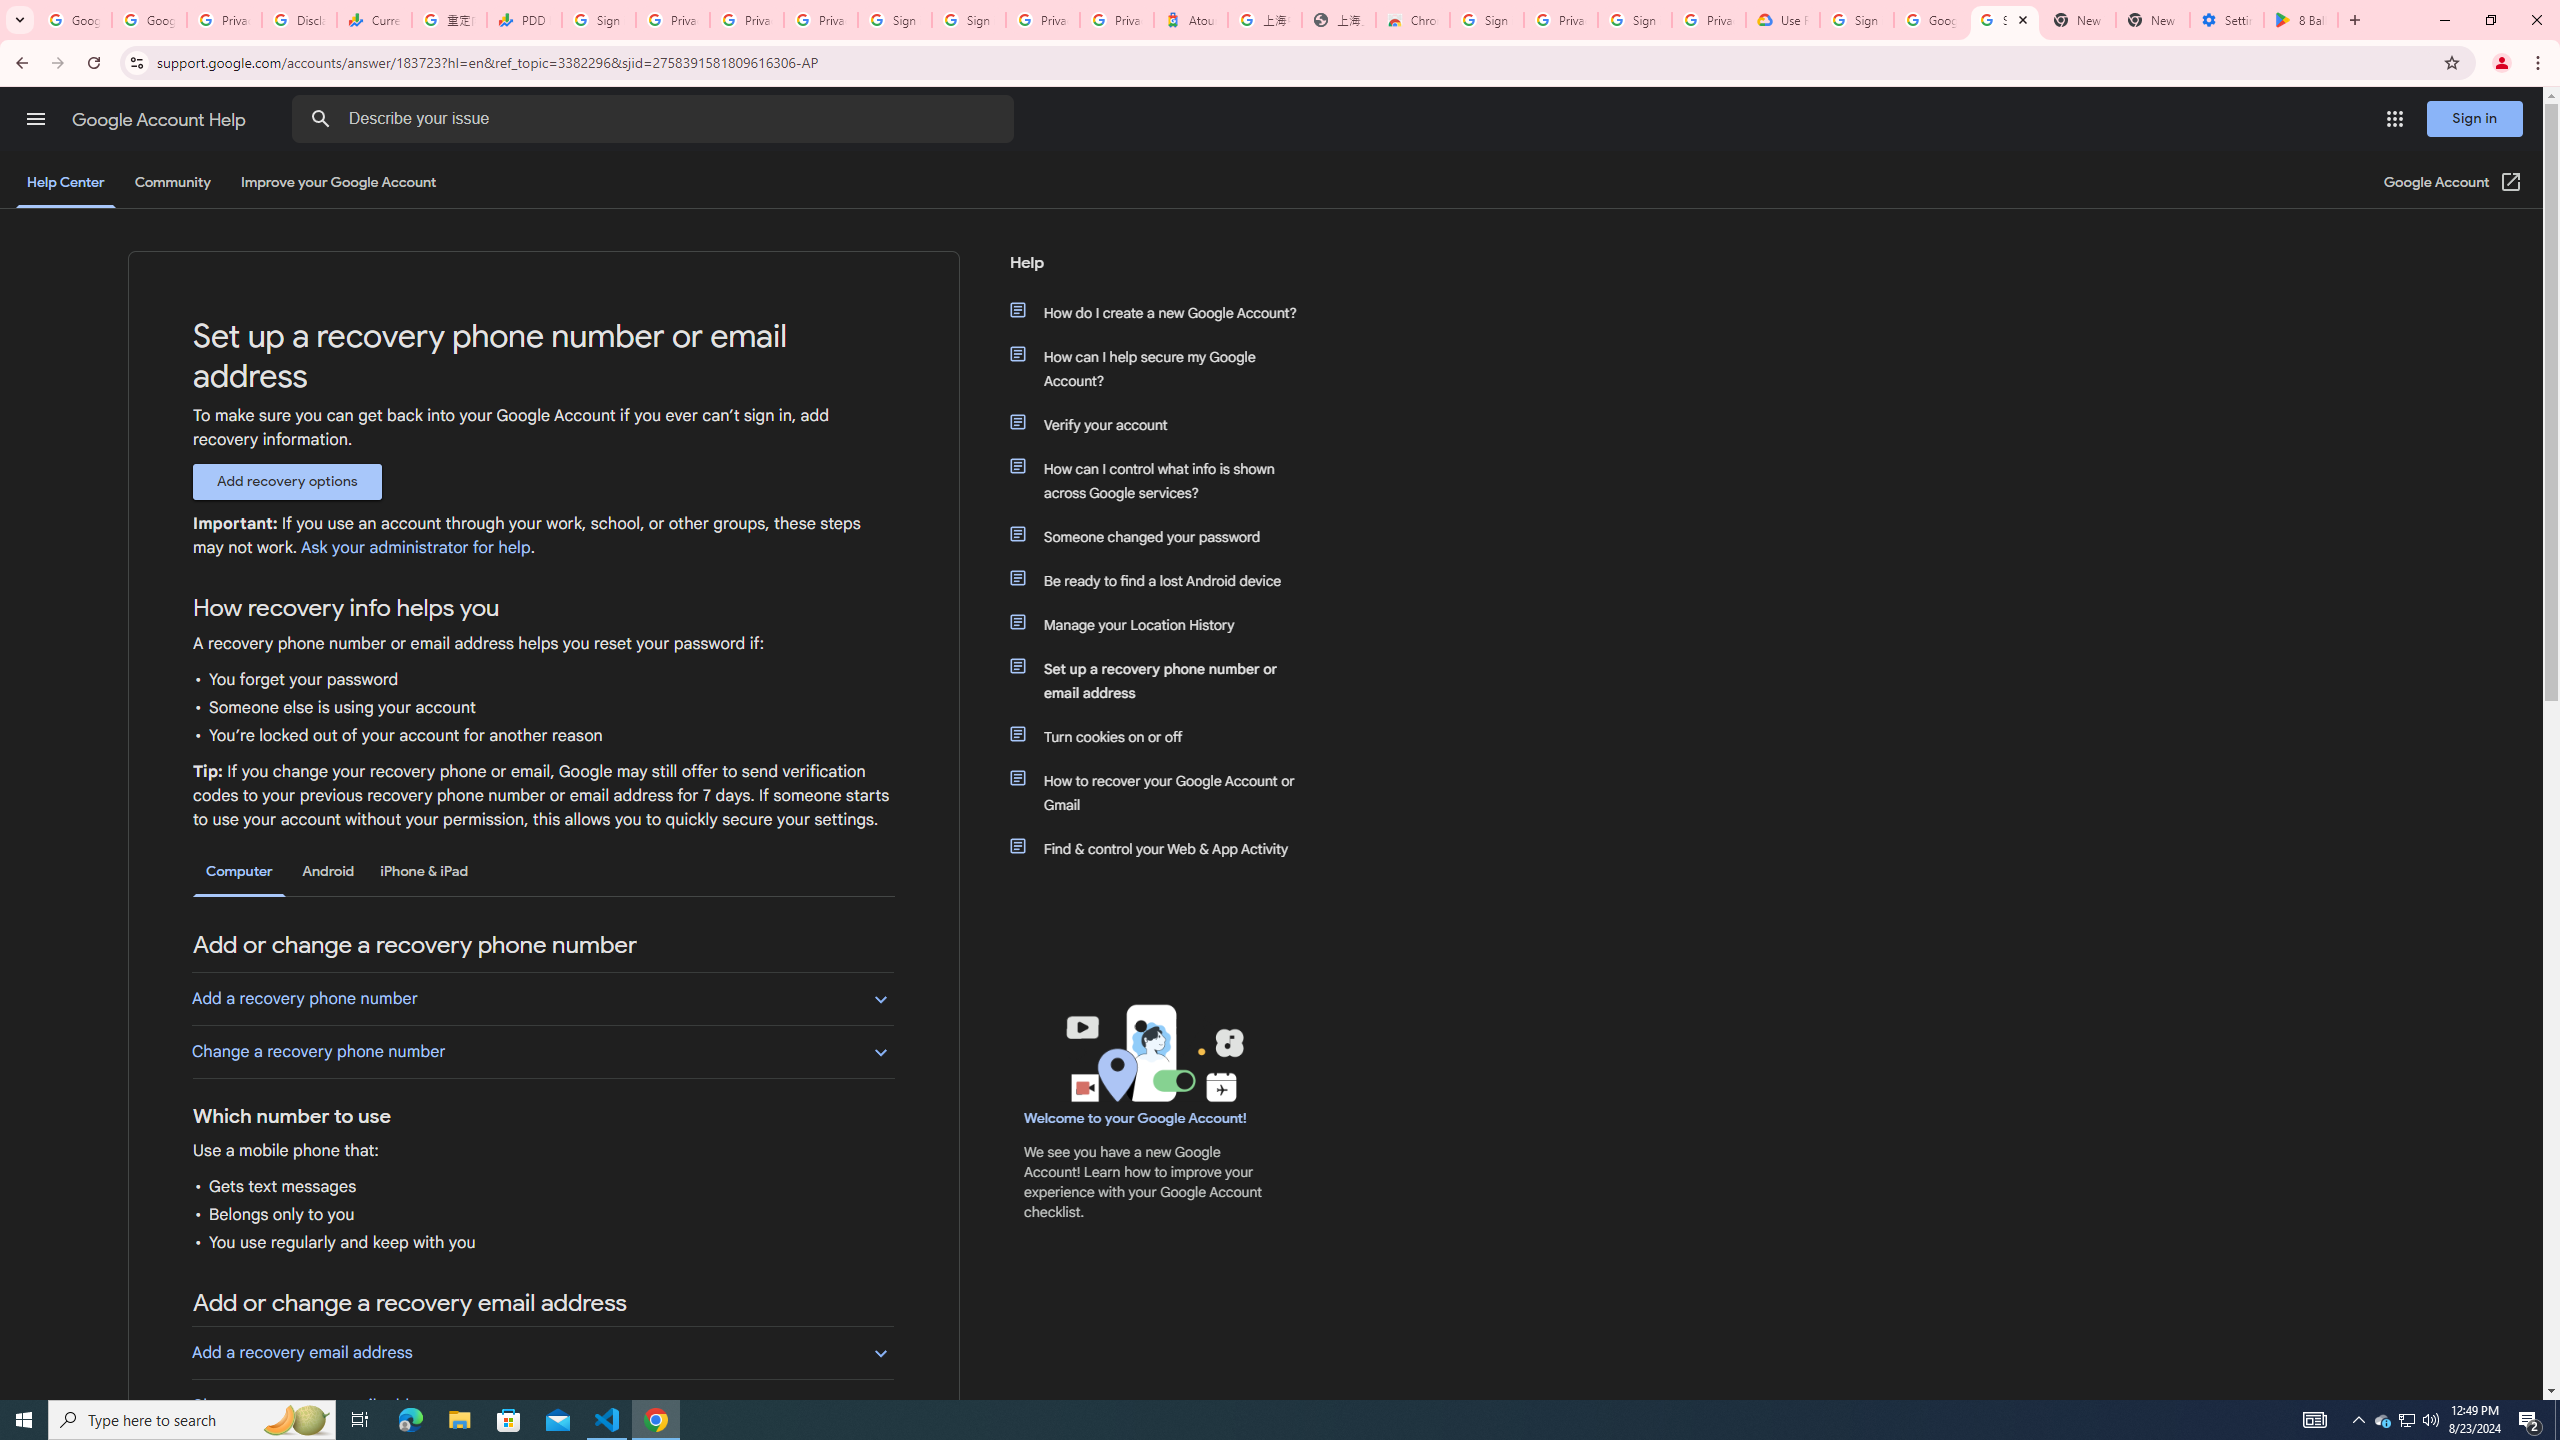 The width and height of the screenshot is (2560, 1440). What do you see at coordinates (1135, 1118) in the screenshot?
I see `Welcome to your Google Account!` at bounding box center [1135, 1118].